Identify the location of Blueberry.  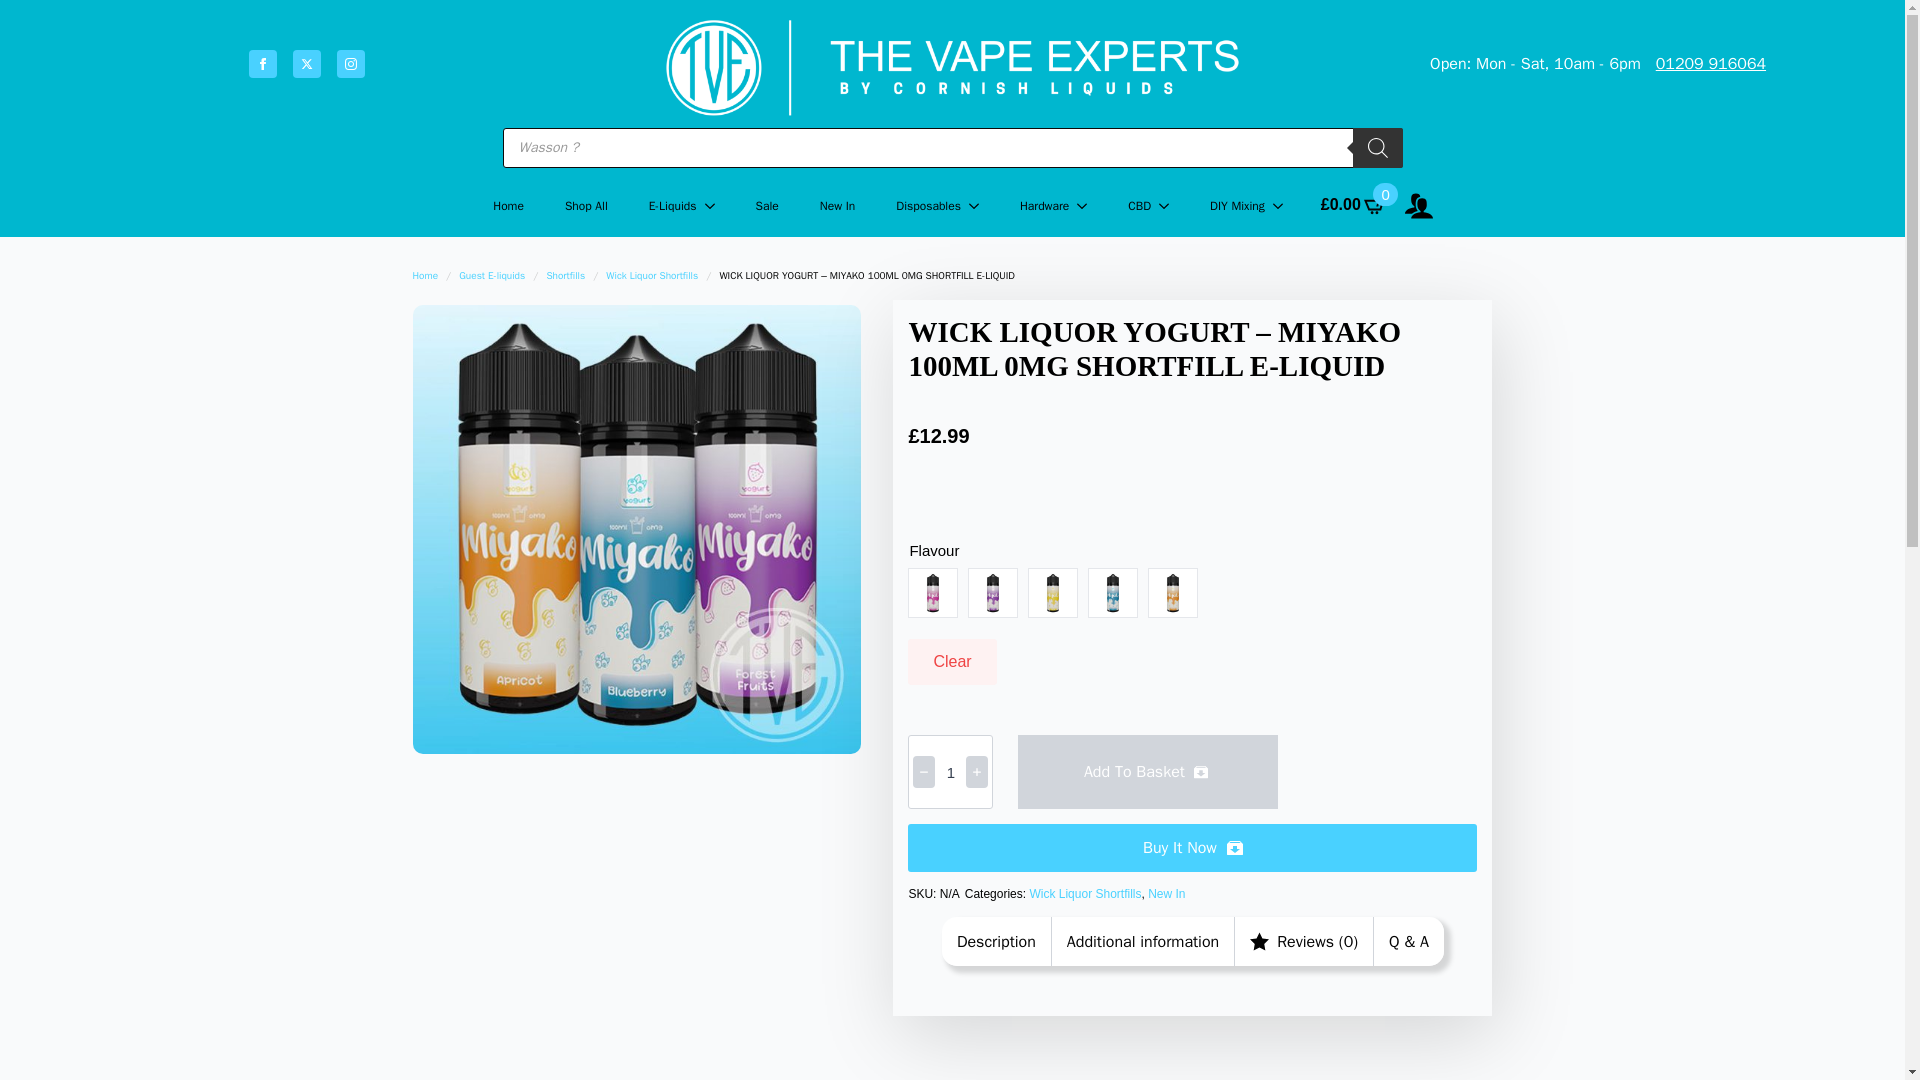
(1113, 592).